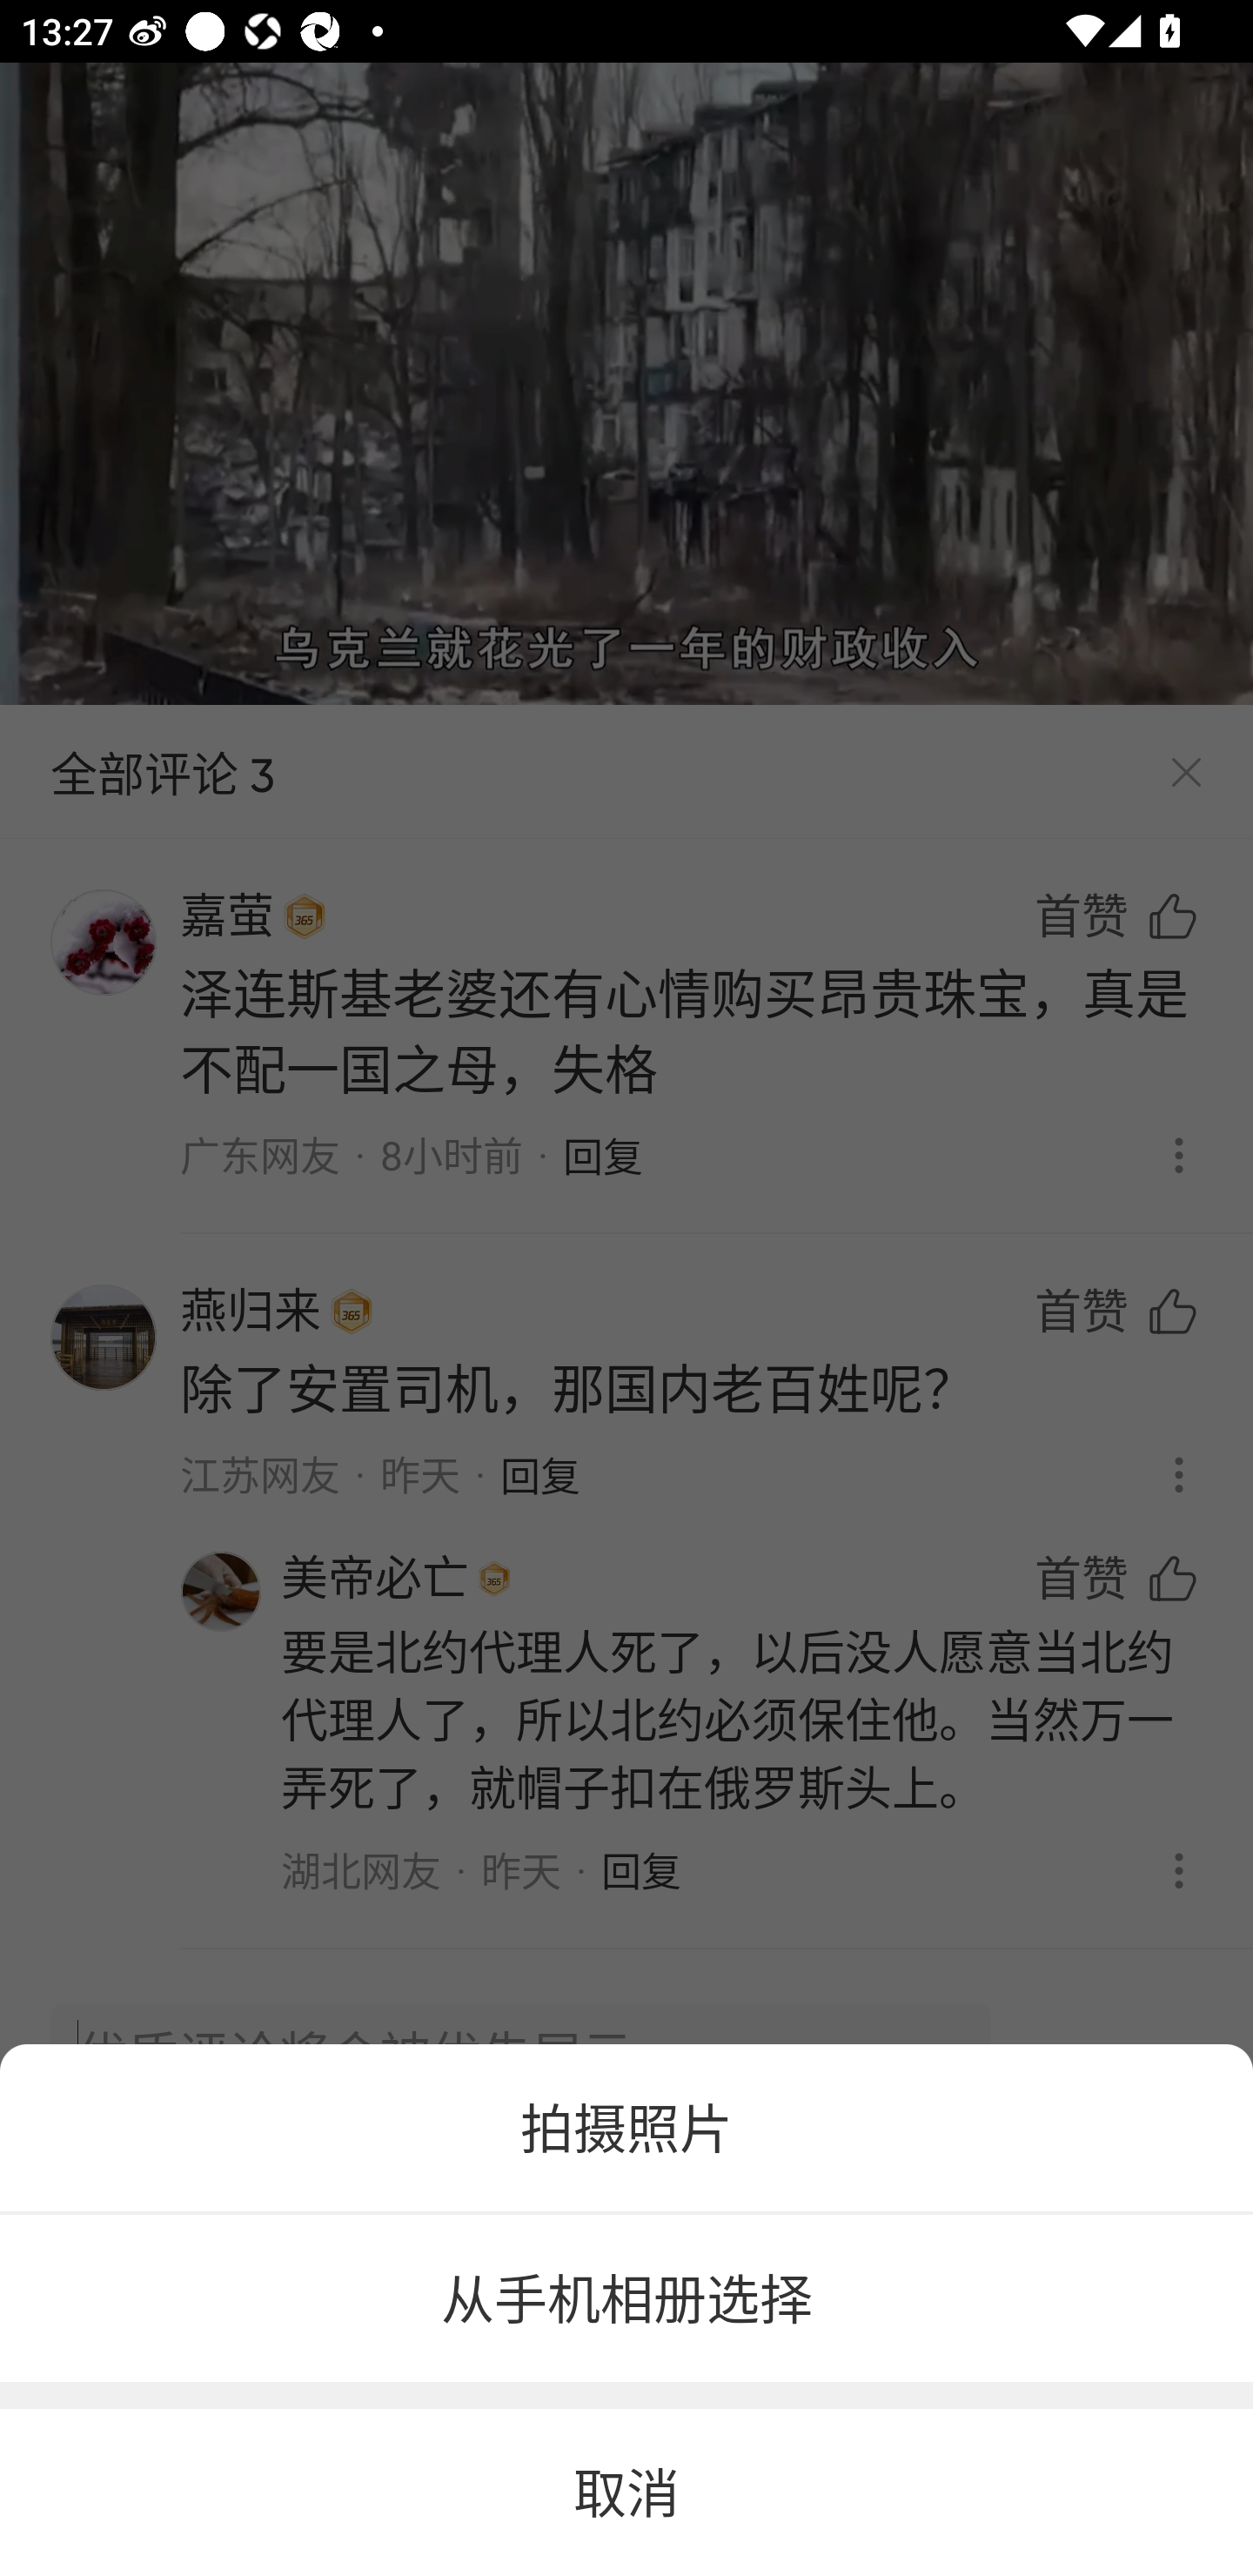 The height and width of the screenshot is (2576, 1253). Describe the element at coordinates (626, 2127) in the screenshot. I see `拍摄照片` at that location.